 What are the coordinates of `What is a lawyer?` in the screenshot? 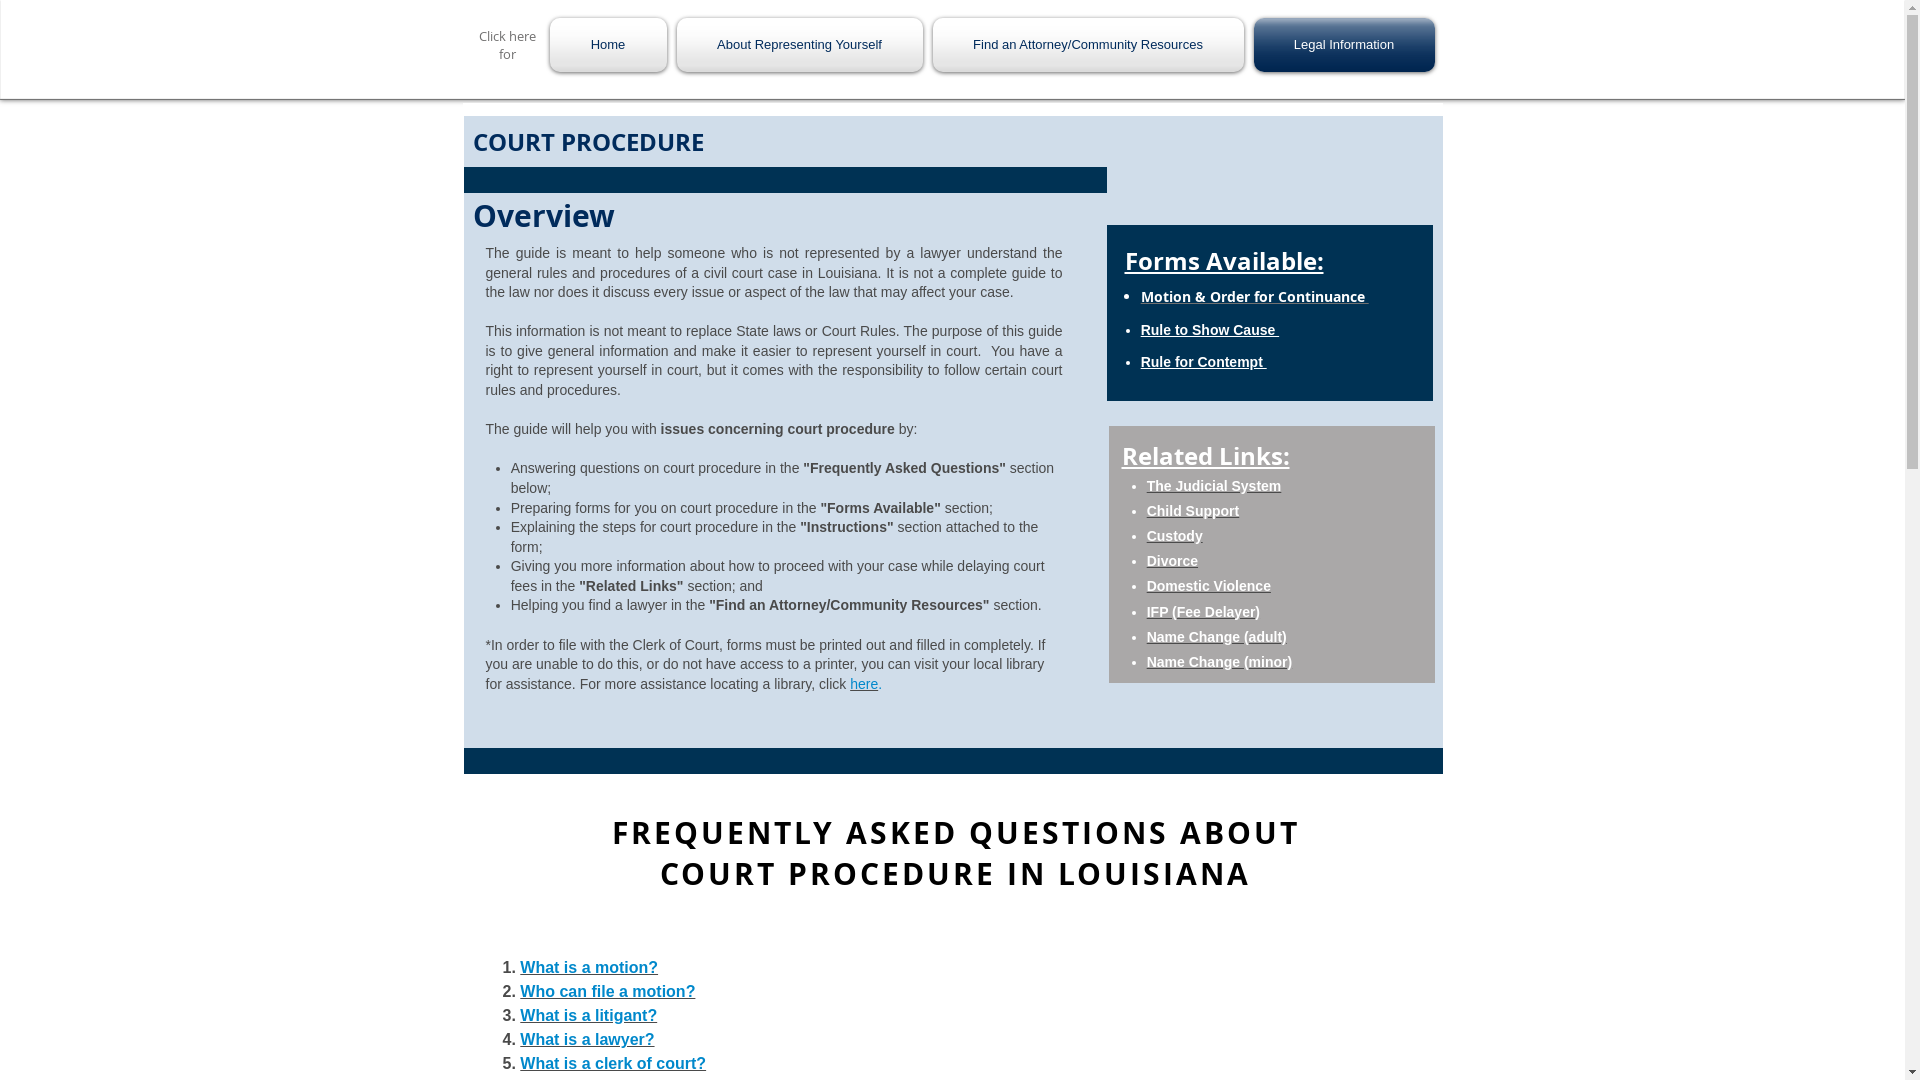 It's located at (587, 1040).